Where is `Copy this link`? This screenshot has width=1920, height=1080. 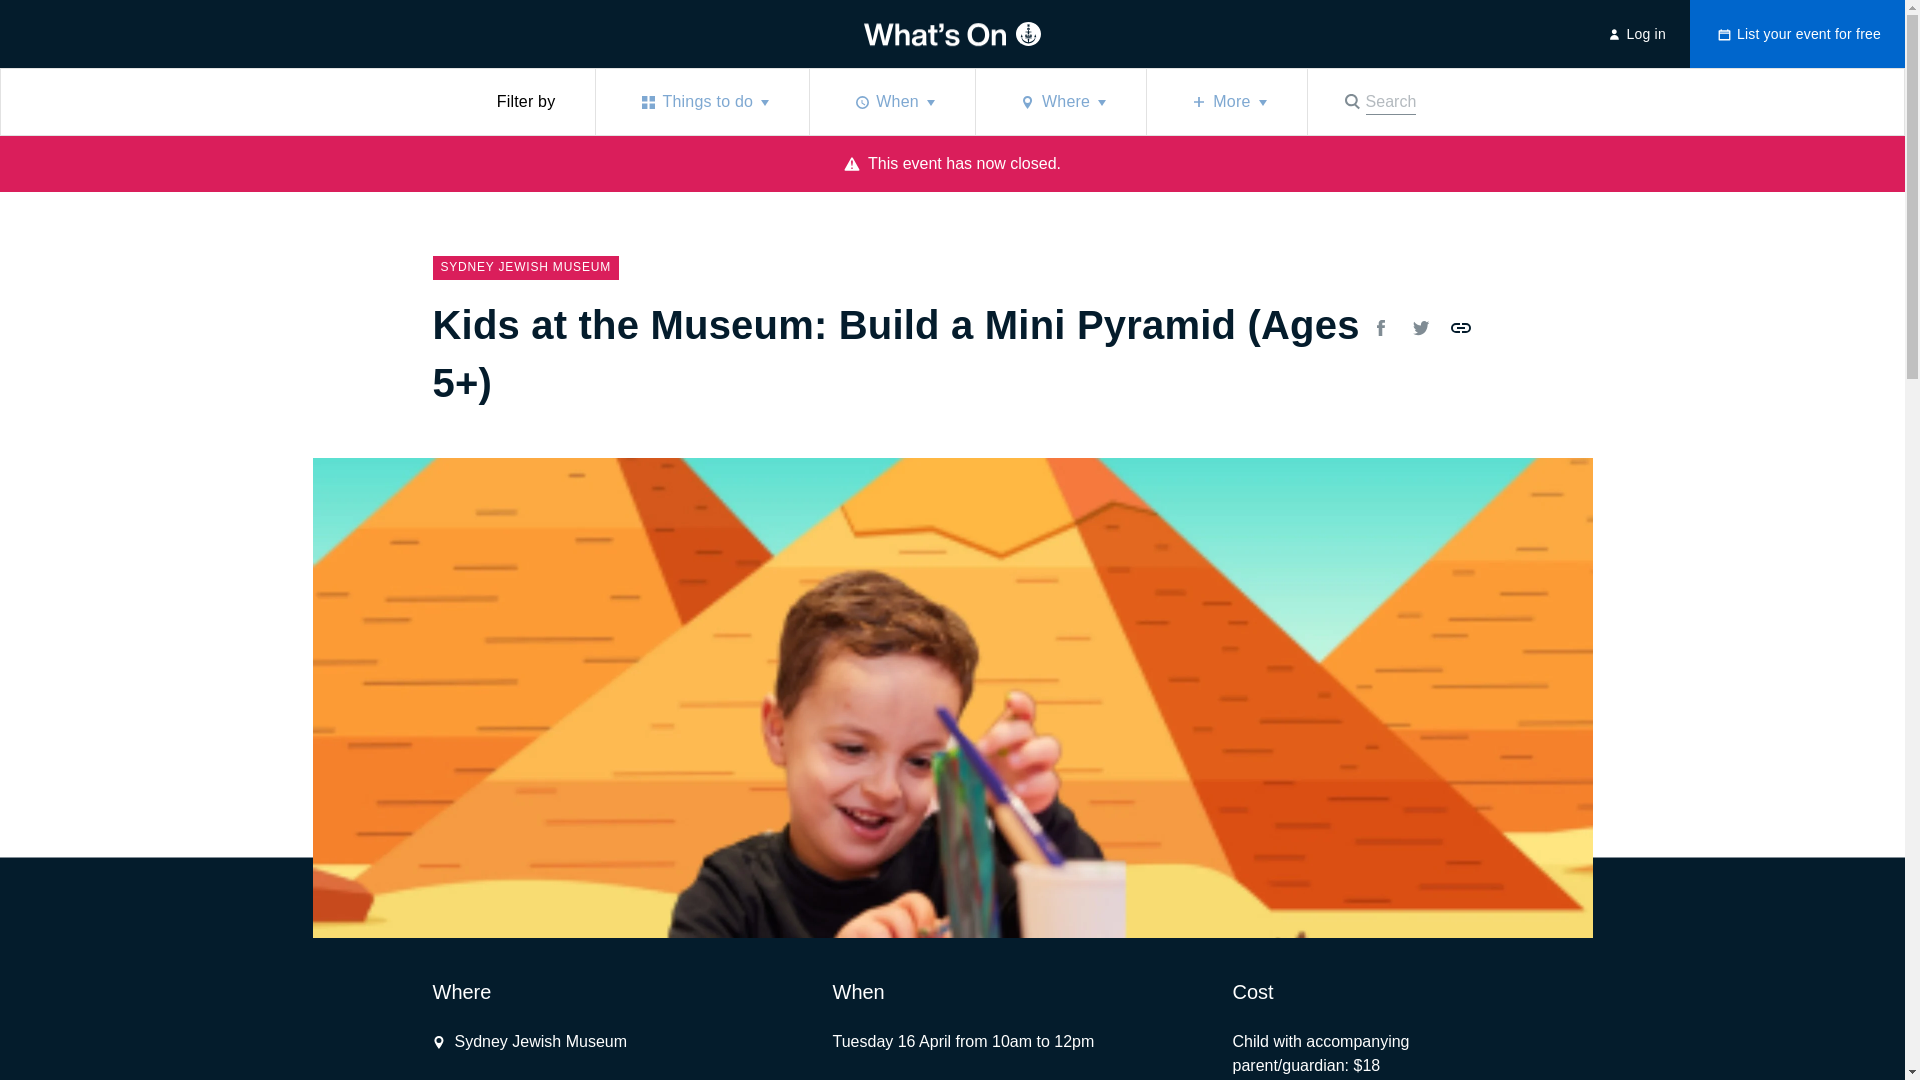 Copy this link is located at coordinates (1420, 328).